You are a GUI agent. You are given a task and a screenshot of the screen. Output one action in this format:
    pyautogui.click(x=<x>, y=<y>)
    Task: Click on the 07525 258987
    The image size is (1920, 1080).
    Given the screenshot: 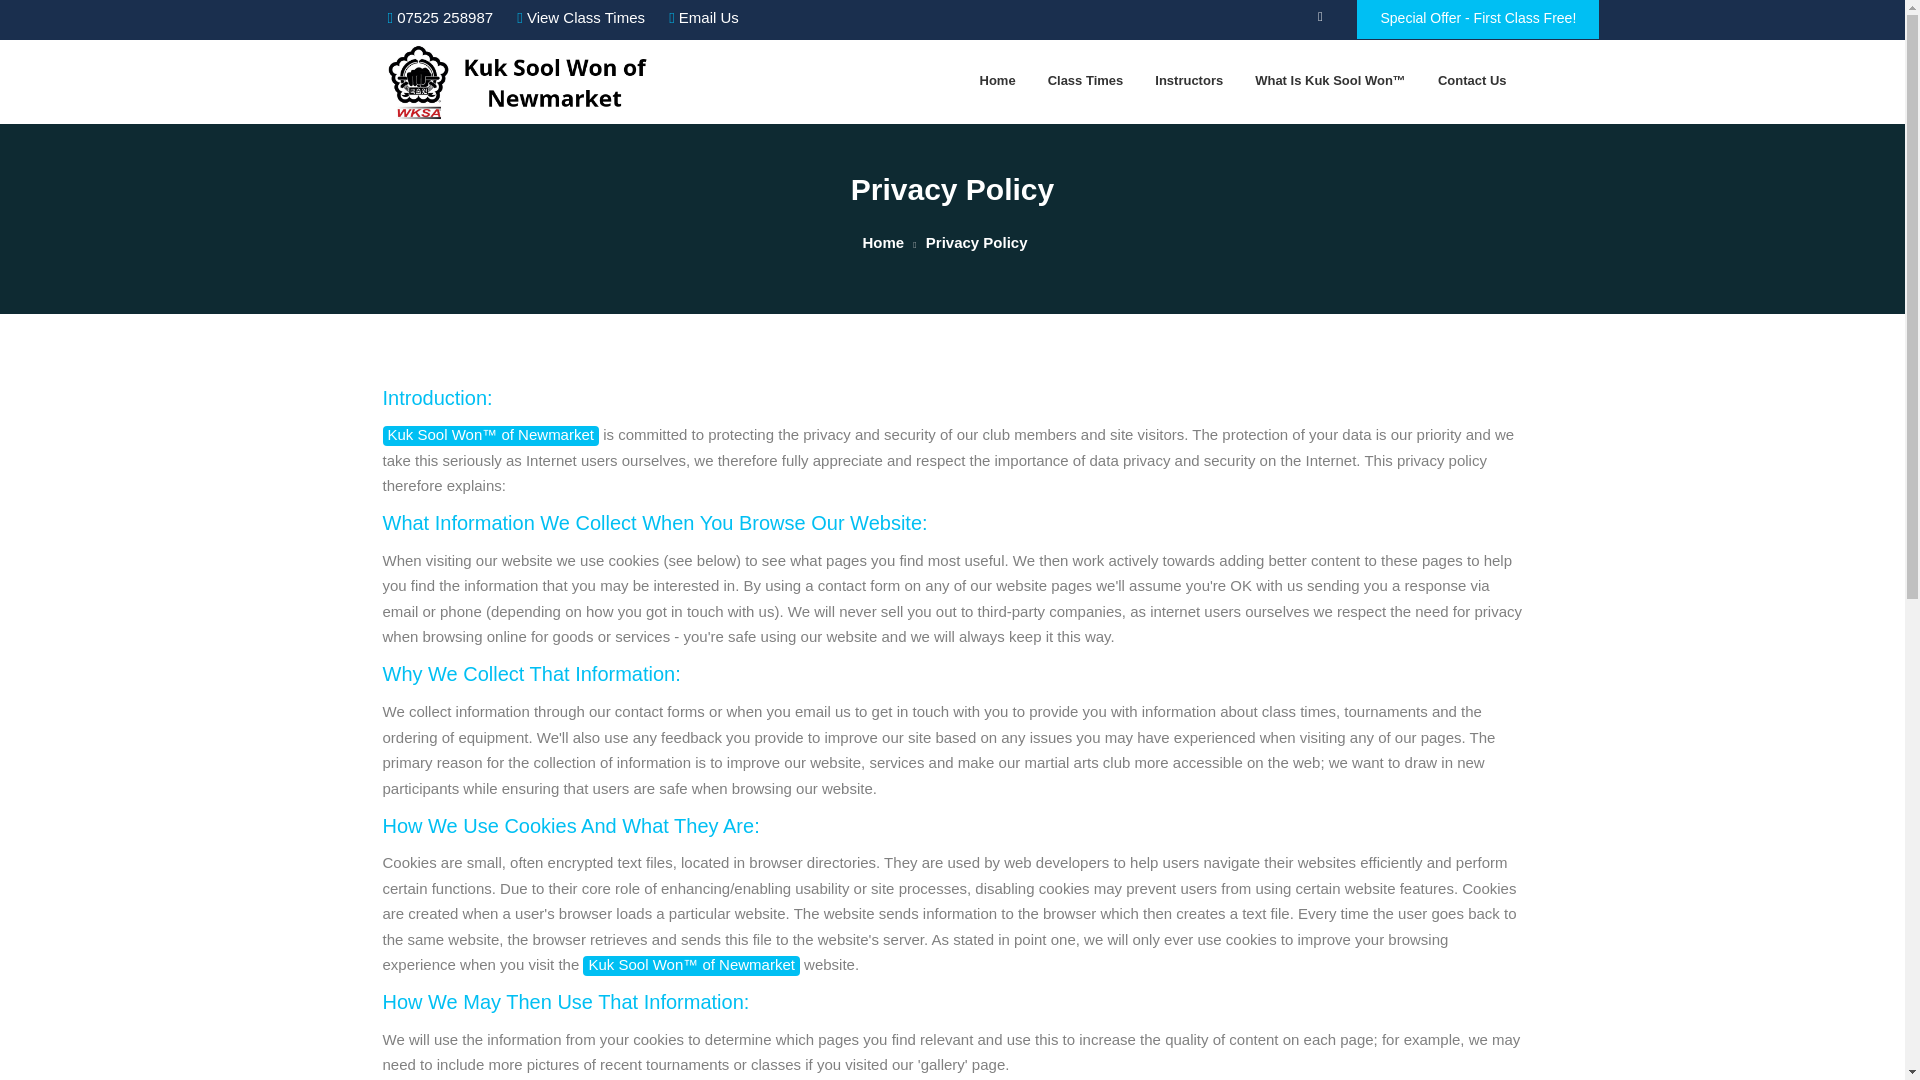 What is the action you would take?
    pyautogui.click(x=440, y=16)
    